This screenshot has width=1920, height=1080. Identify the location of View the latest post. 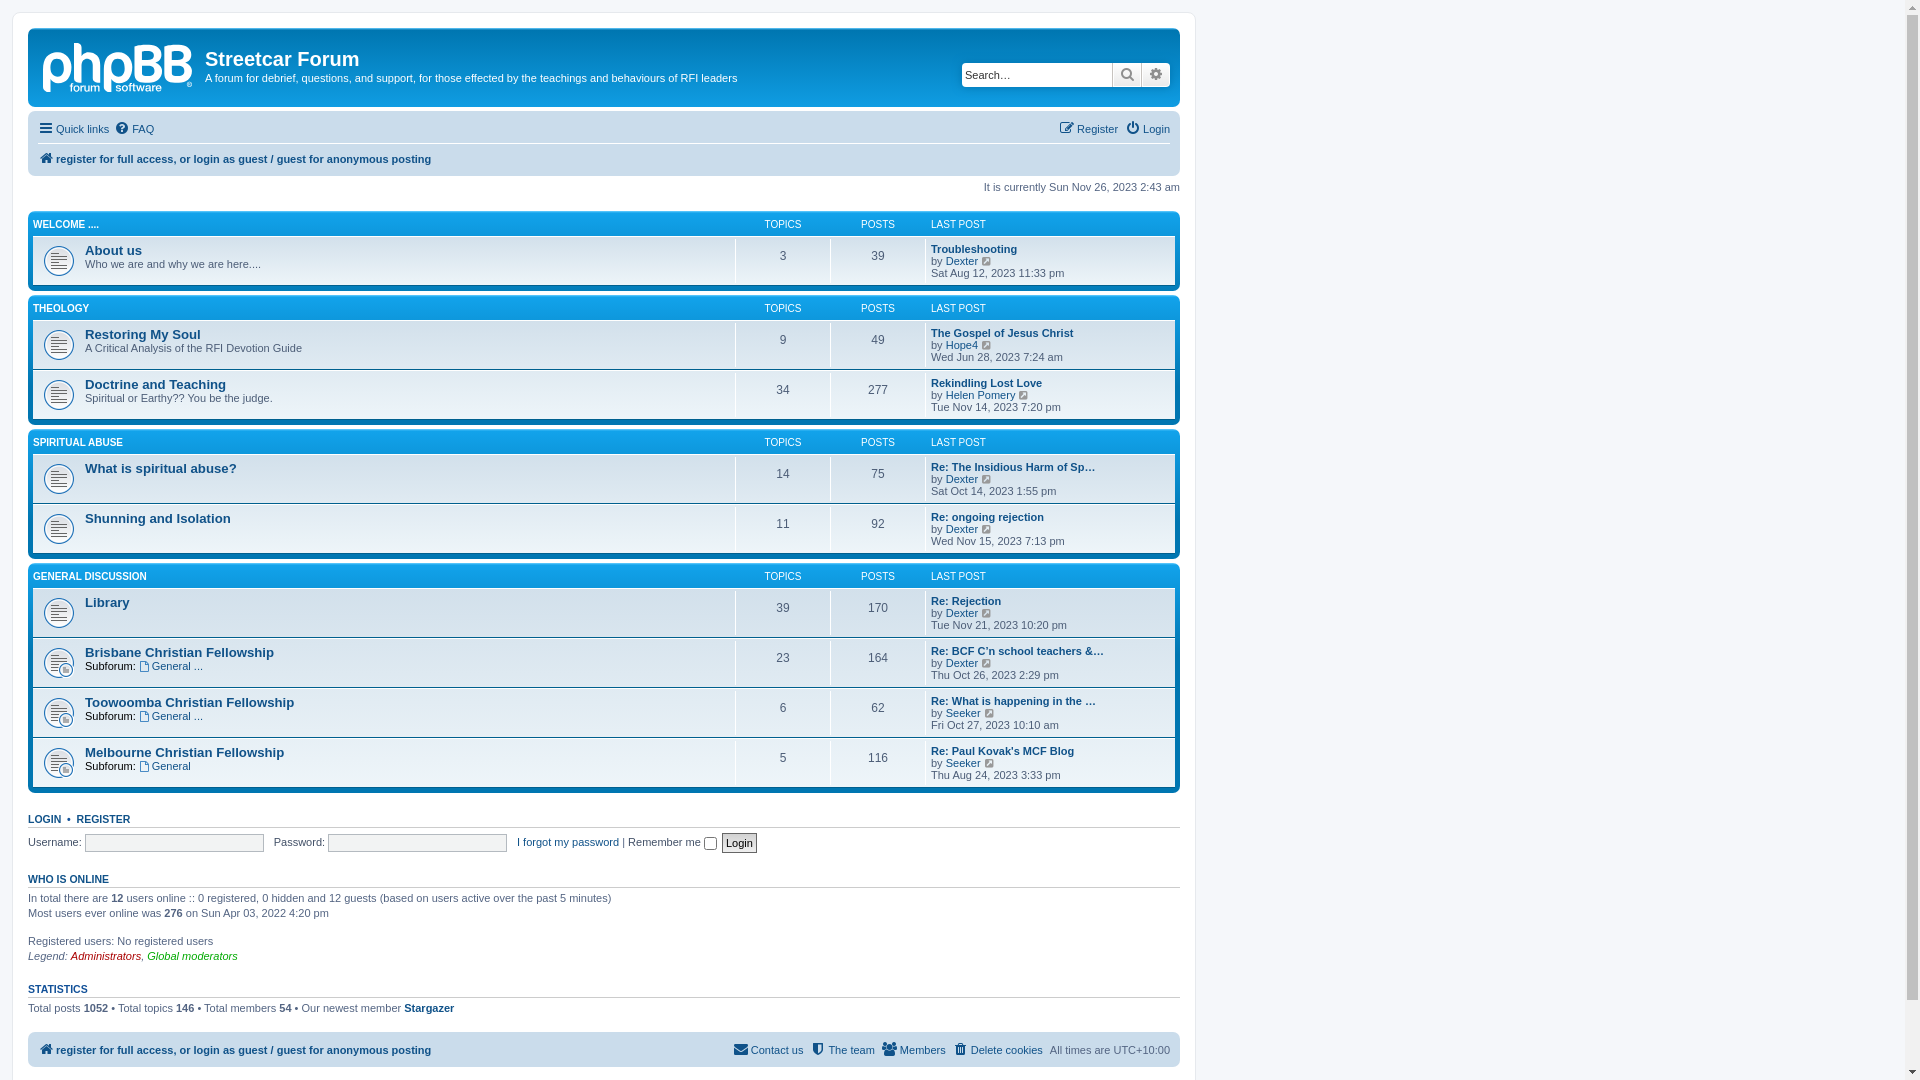
(988, 663).